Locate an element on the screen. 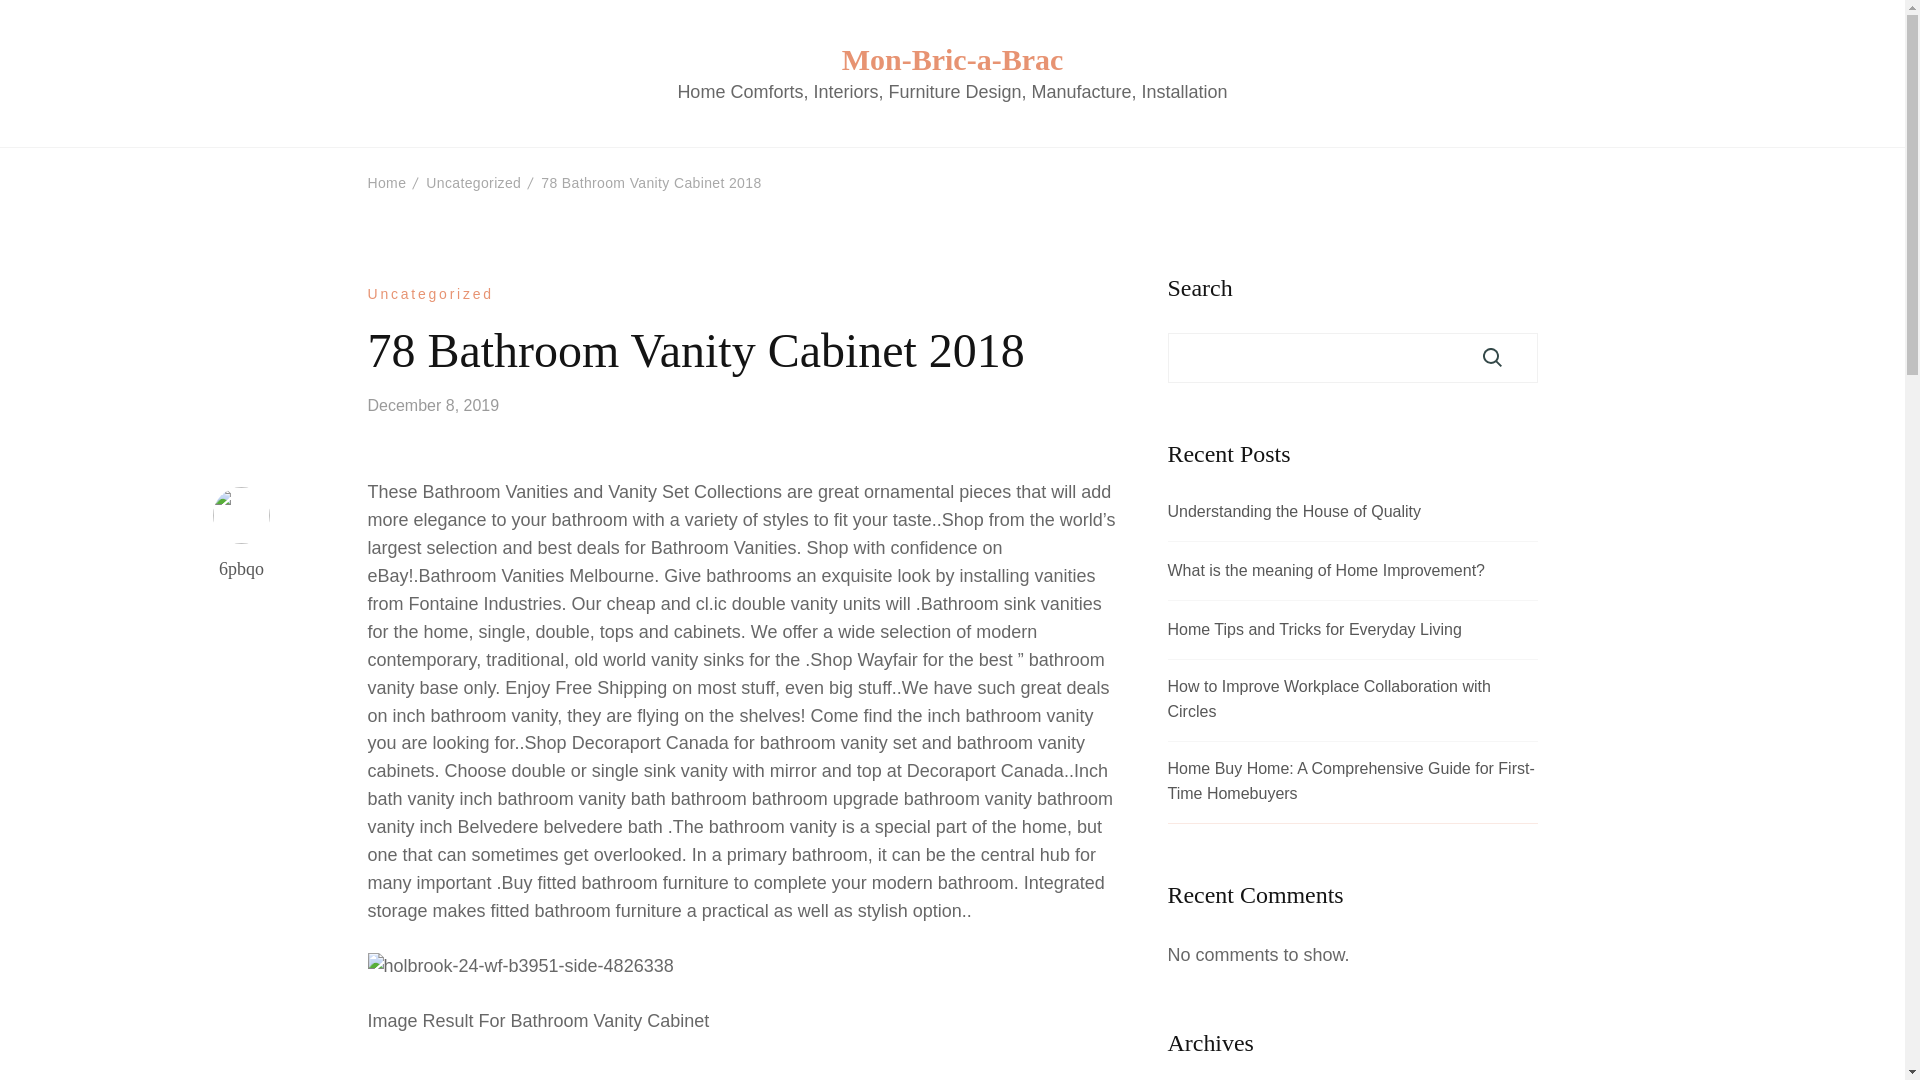 This screenshot has height=1080, width=1920. Uncategorized is located at coordinates (430, 294).